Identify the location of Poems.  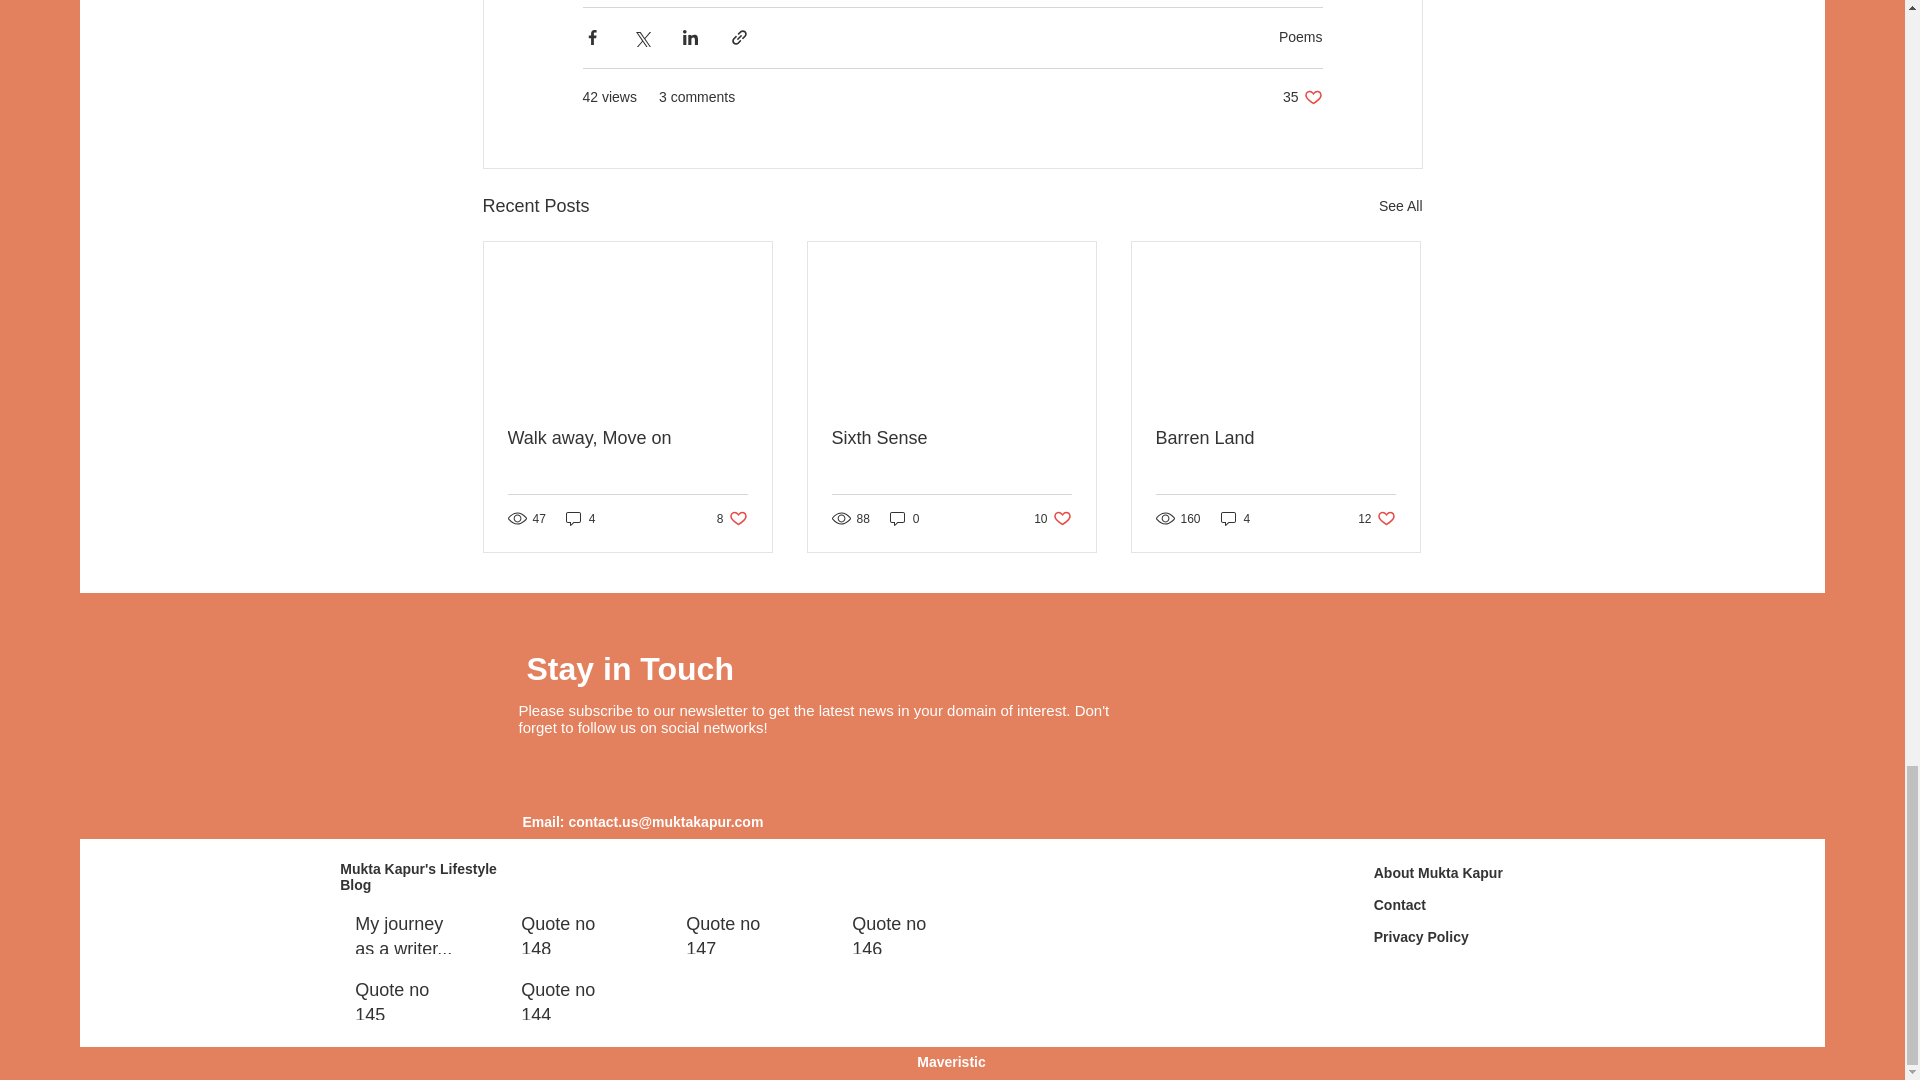
(951, 438).